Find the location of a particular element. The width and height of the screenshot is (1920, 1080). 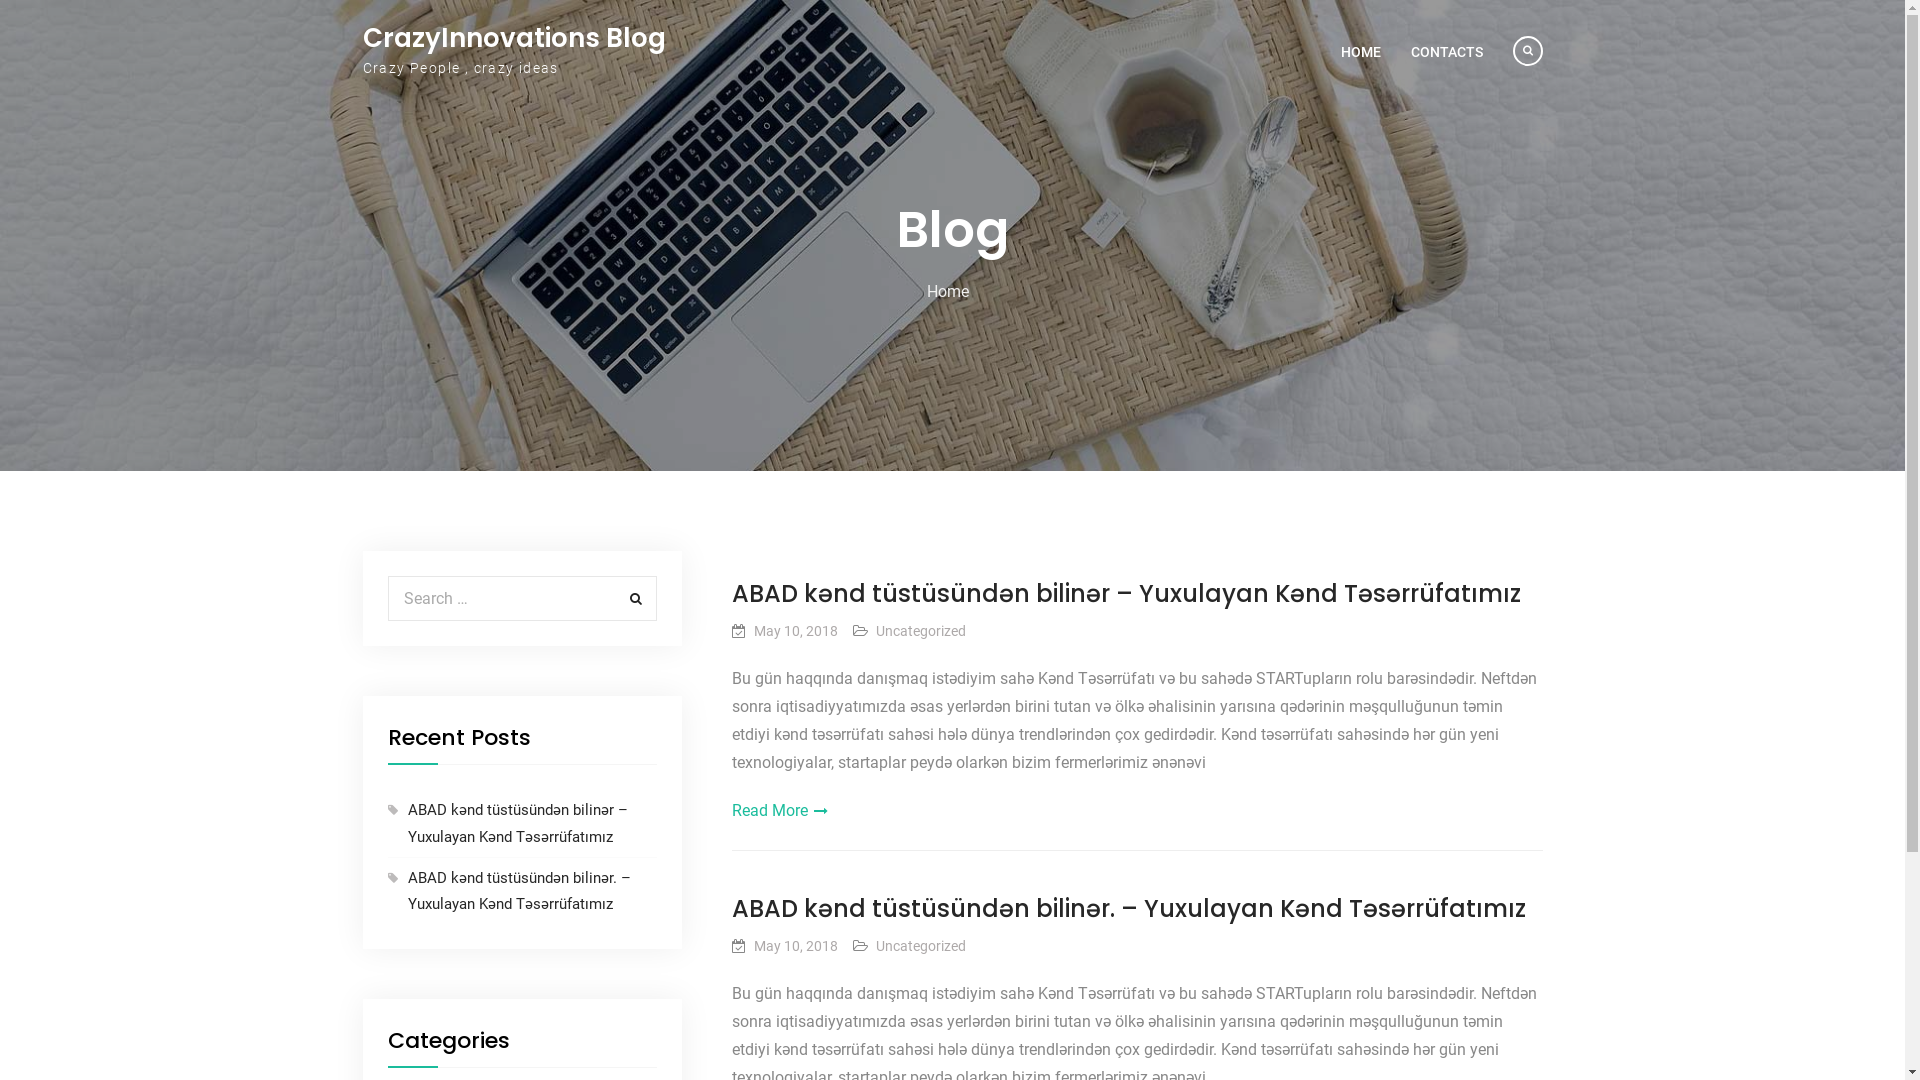

CrazyInnovations Blog is located at coordinates (514, 38).